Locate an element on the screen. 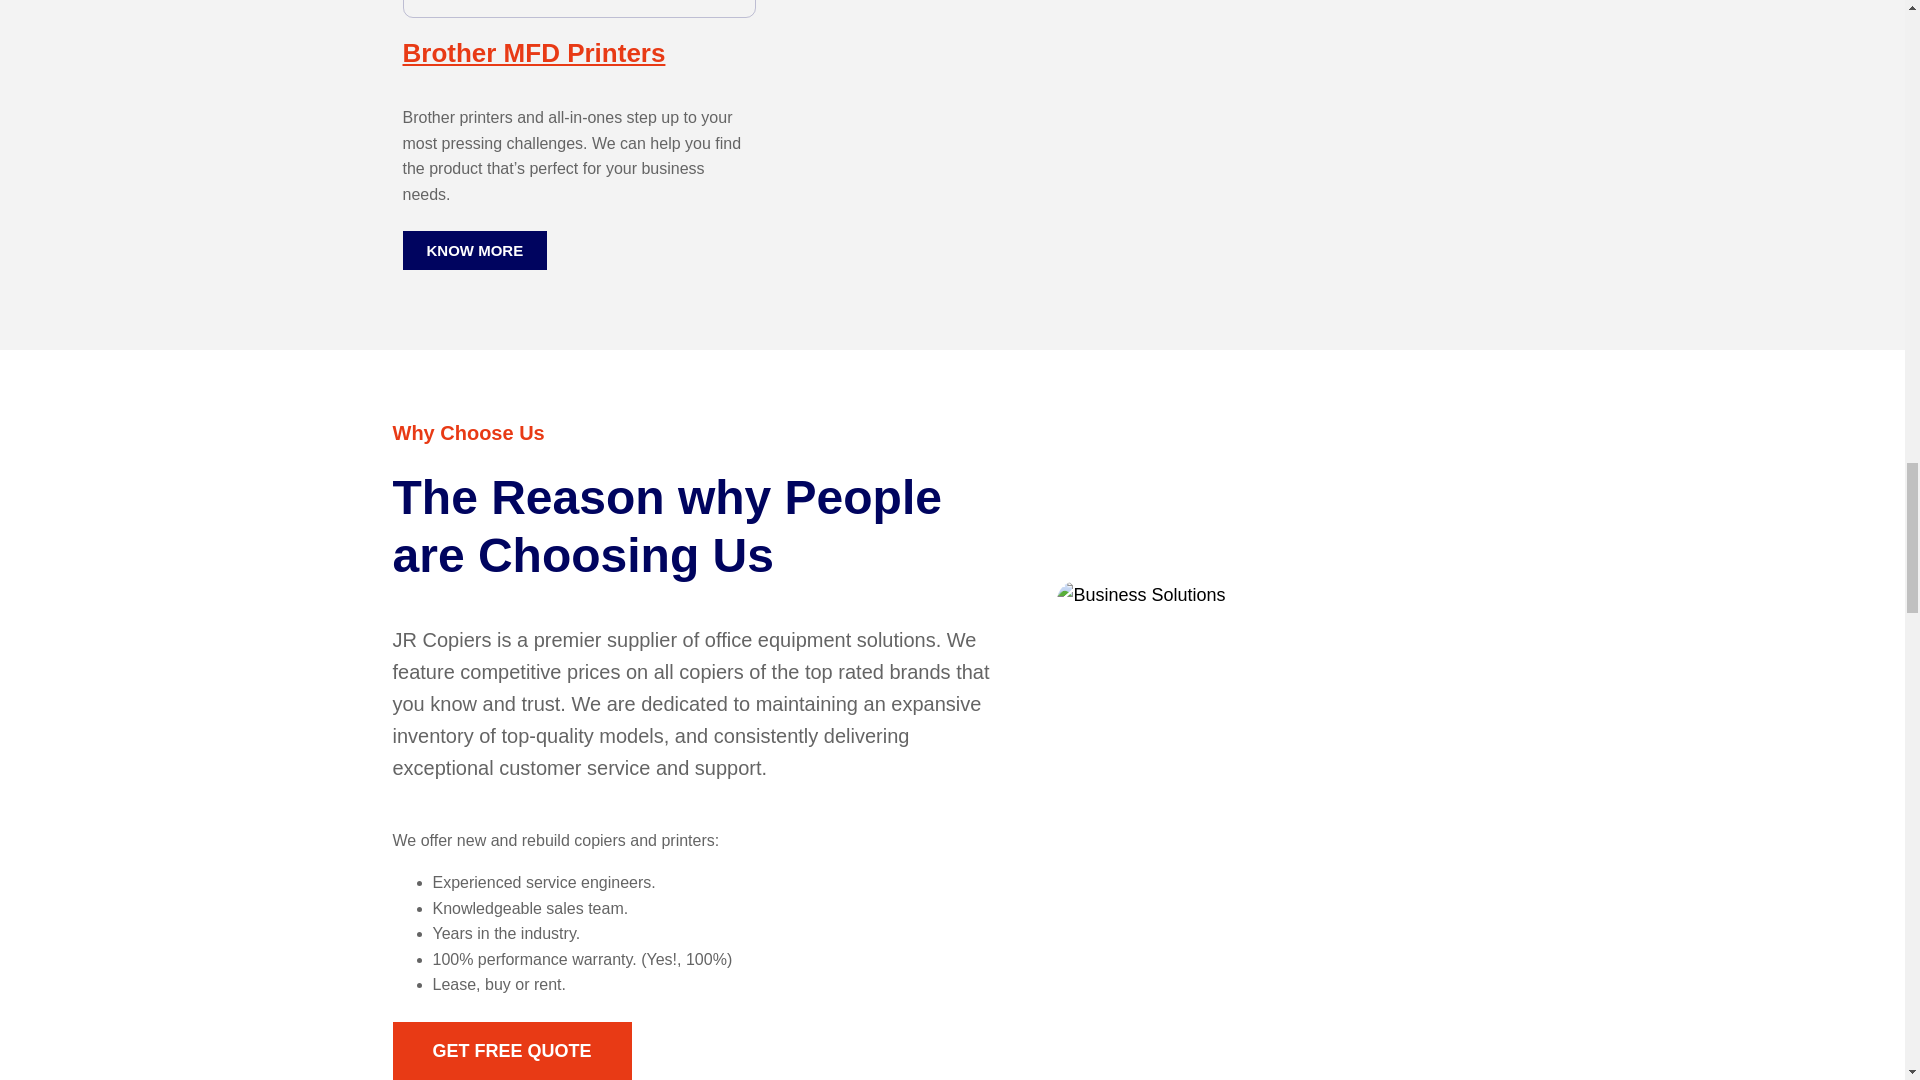 The height and width of the screenshot is (1080, 1920). KNOW MORE is located at coordinates (474, 250).